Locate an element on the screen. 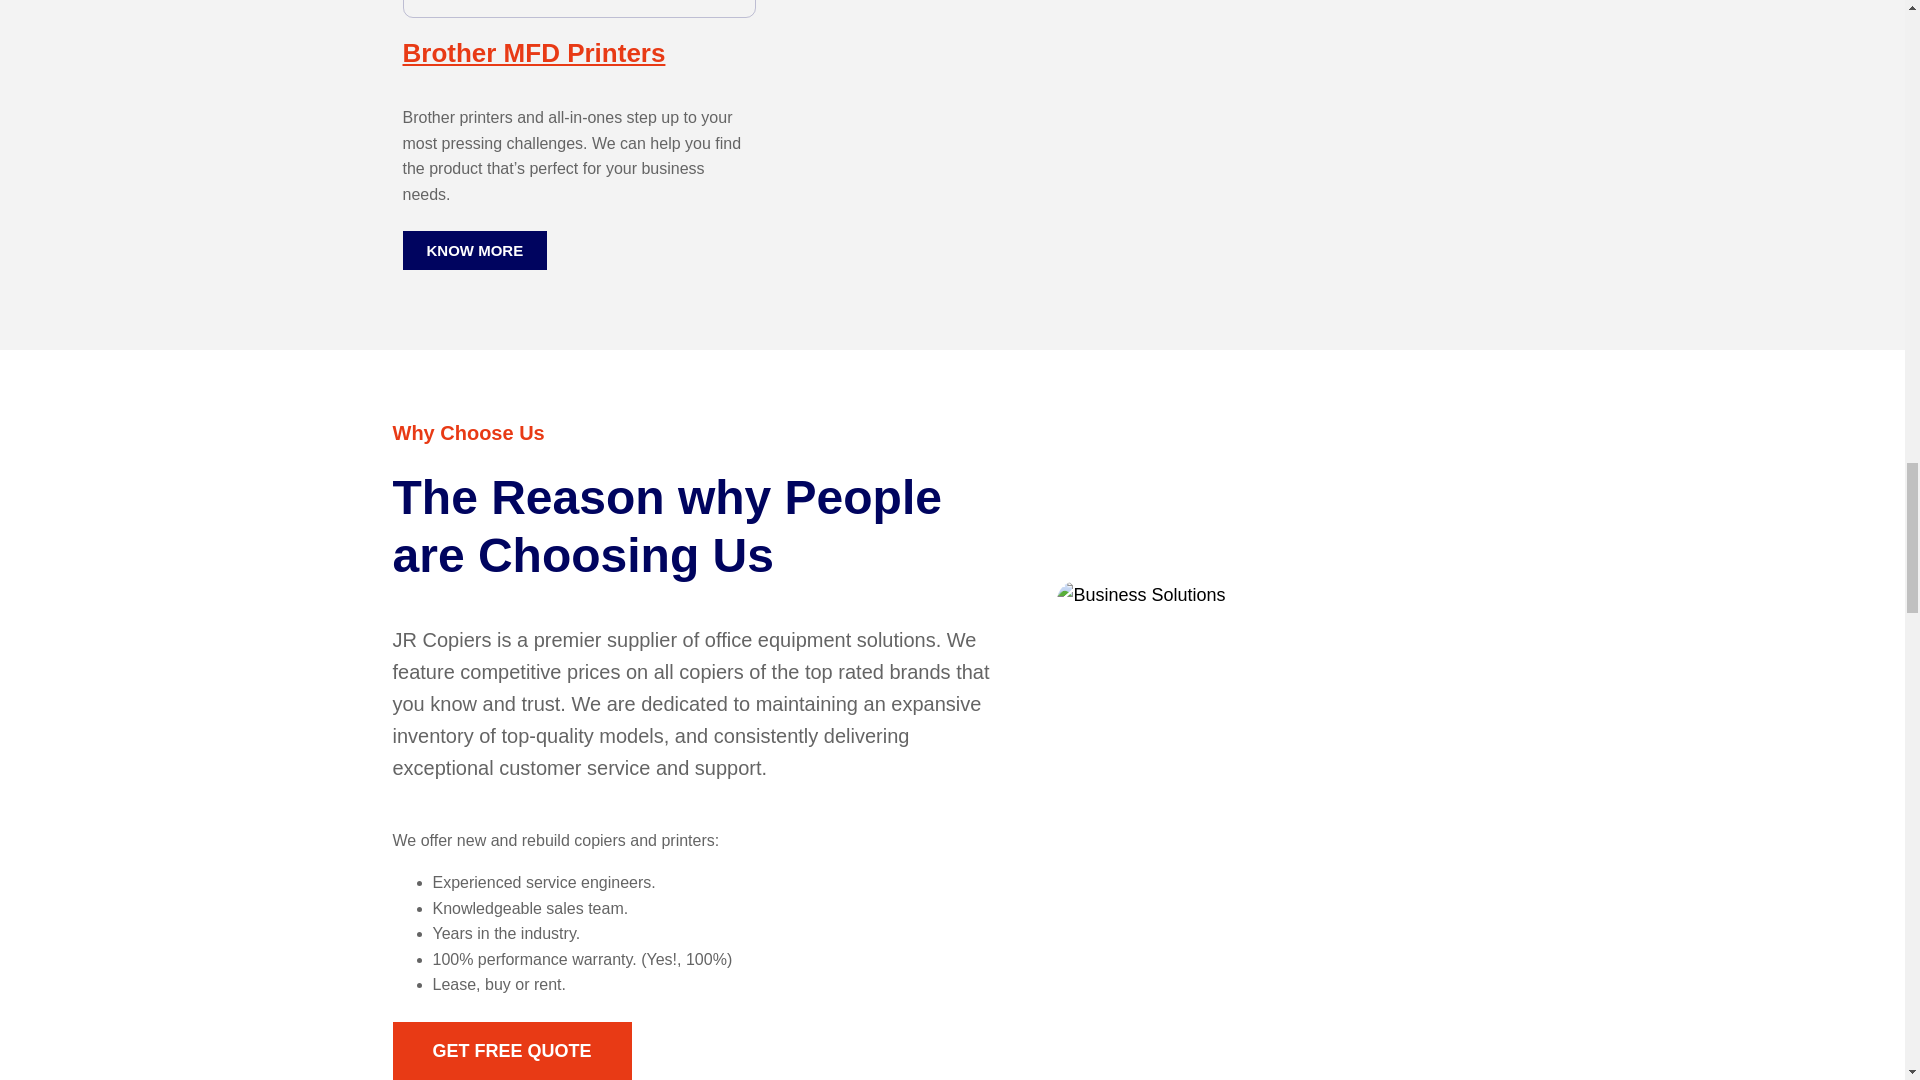 The height and width of the screenshot is (1080, 1920). KNOW MORE is located at coordinates (474, 250).